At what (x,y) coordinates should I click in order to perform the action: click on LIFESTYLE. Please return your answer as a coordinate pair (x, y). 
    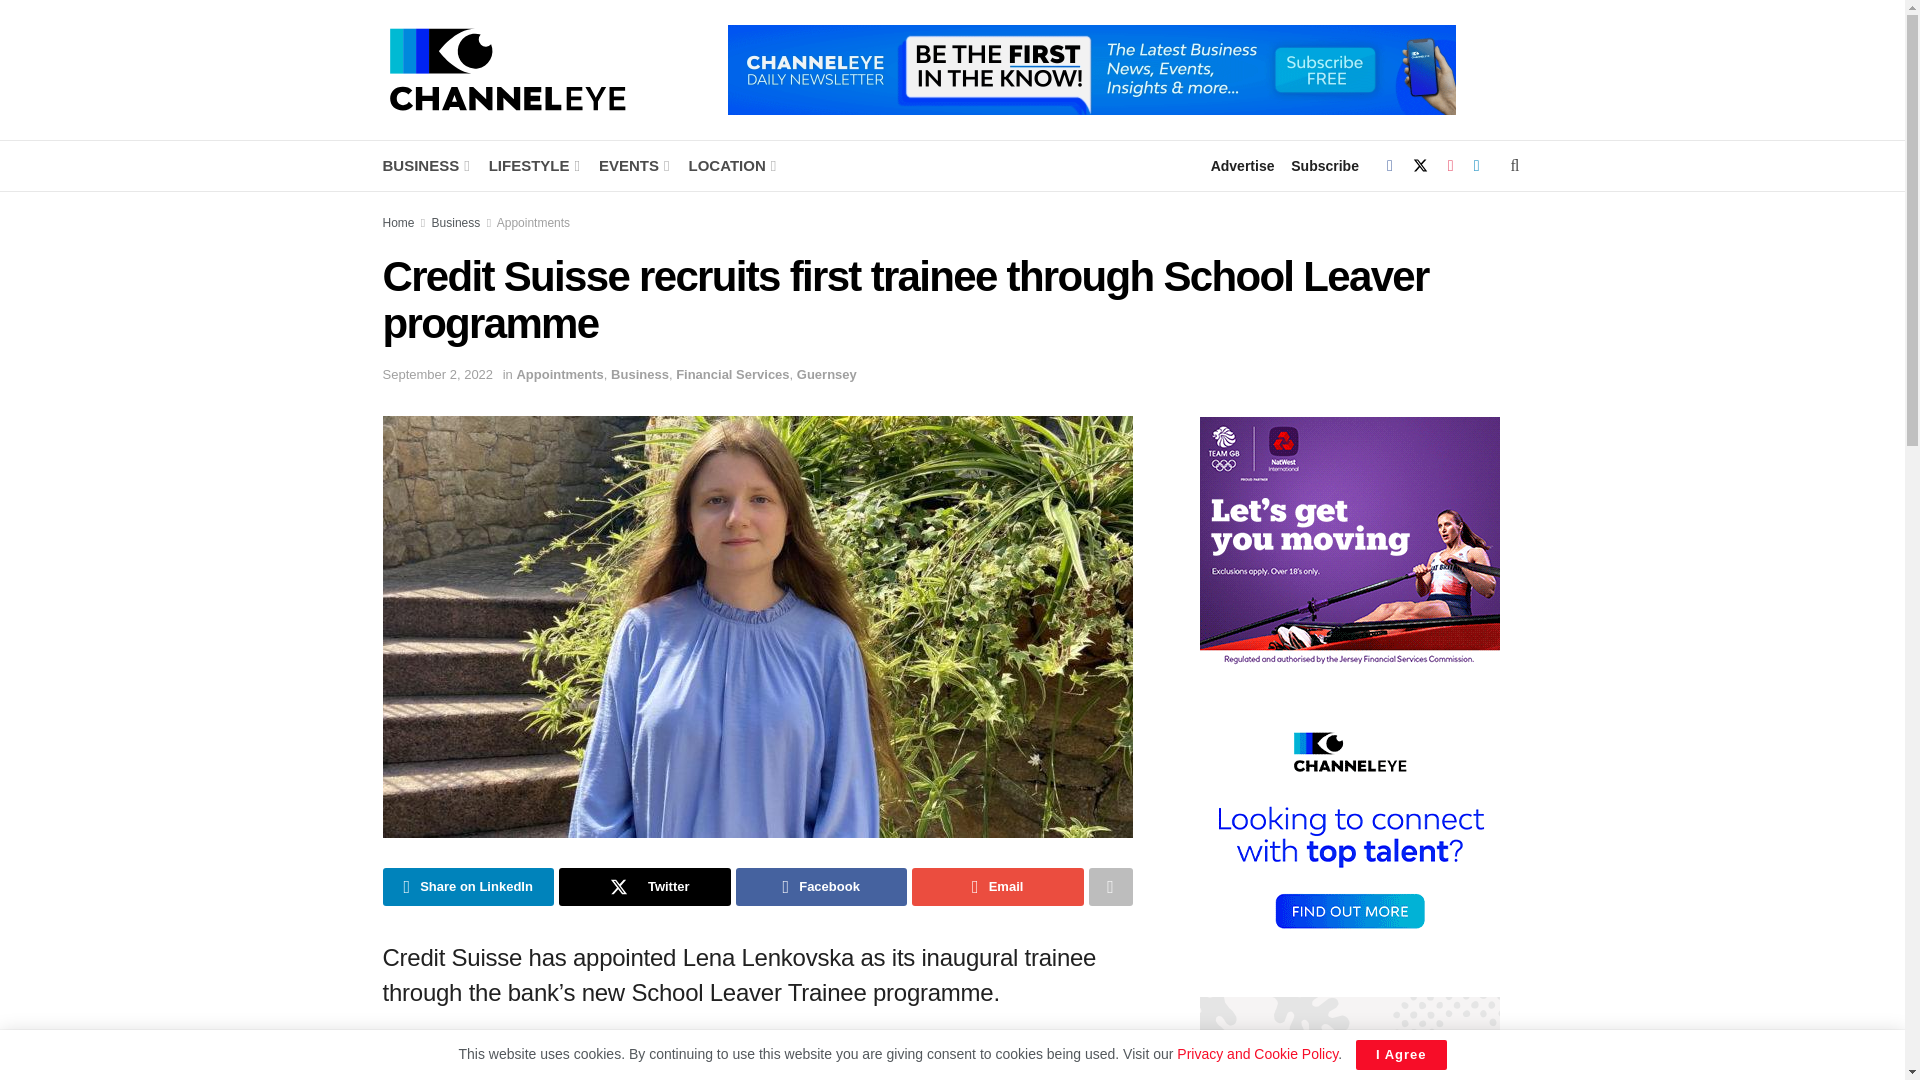
    Looking at the image, I should click on (533, 166).